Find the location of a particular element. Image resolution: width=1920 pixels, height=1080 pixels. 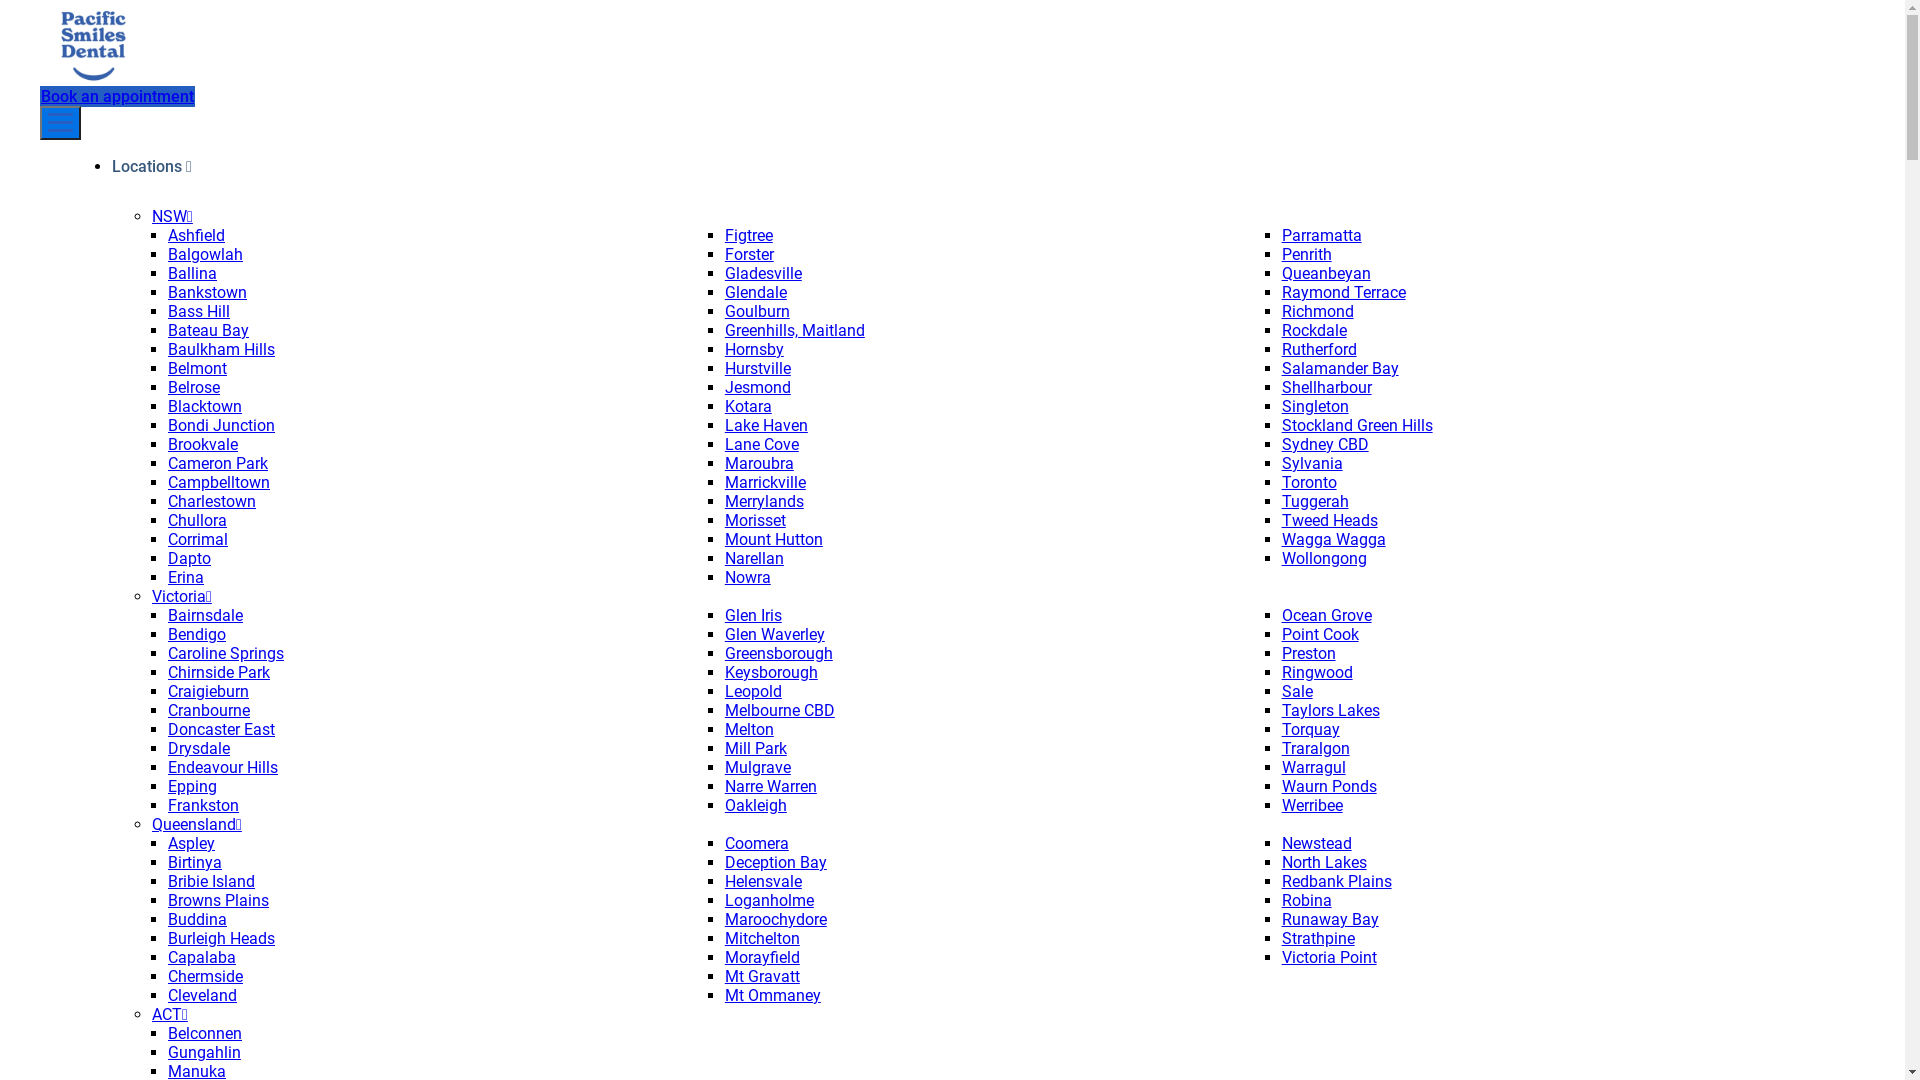

Singleton is located at coordinates (1316, 406).